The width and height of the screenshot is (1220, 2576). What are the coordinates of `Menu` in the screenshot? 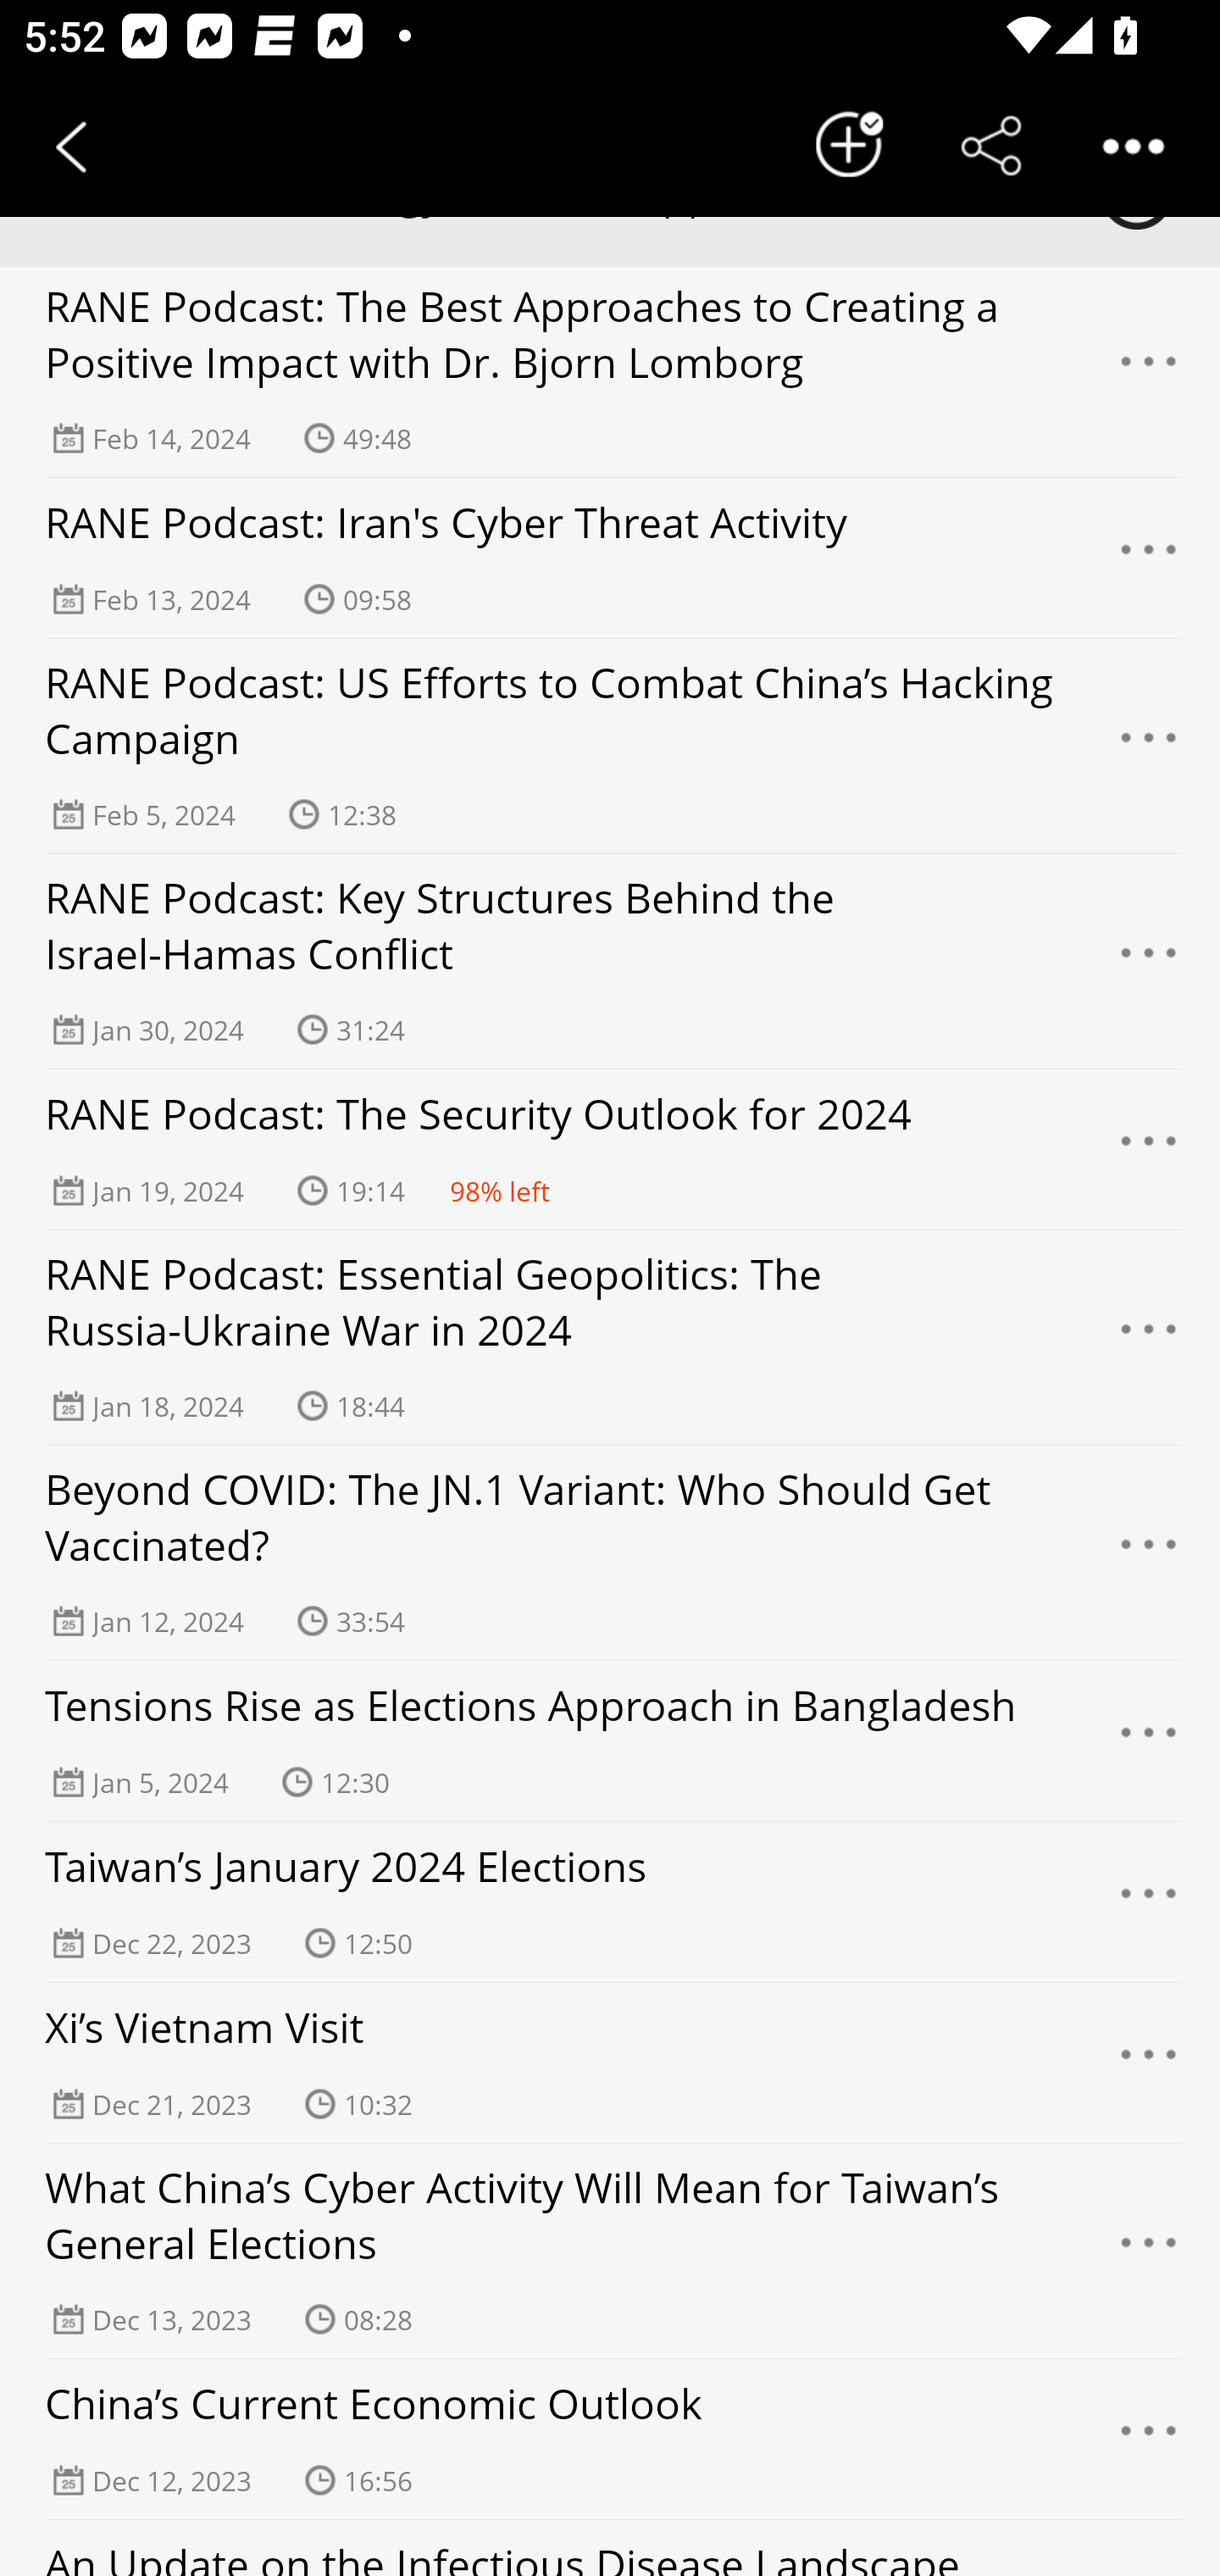 It's located at (1149, 1552).